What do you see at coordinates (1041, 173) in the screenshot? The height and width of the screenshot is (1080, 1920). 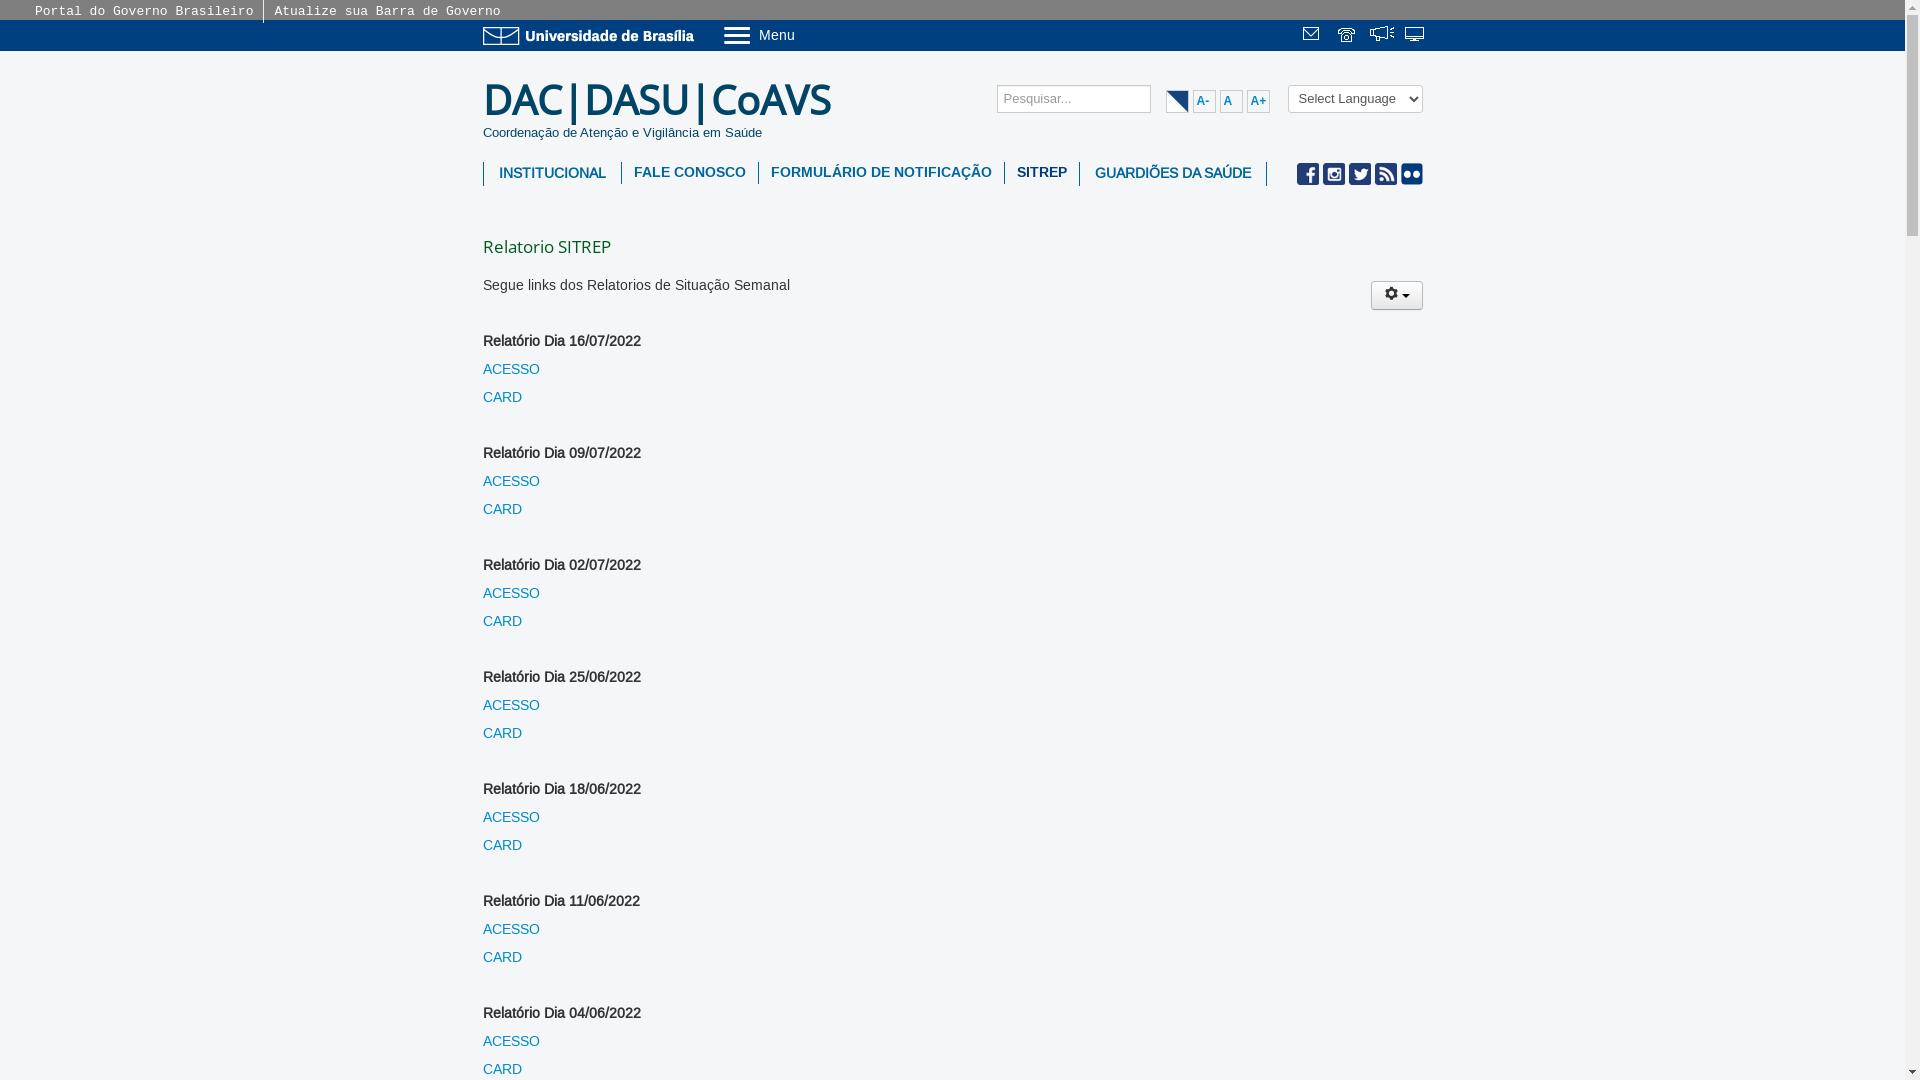 I see `SITREP` at bounding box center [1041, 173].